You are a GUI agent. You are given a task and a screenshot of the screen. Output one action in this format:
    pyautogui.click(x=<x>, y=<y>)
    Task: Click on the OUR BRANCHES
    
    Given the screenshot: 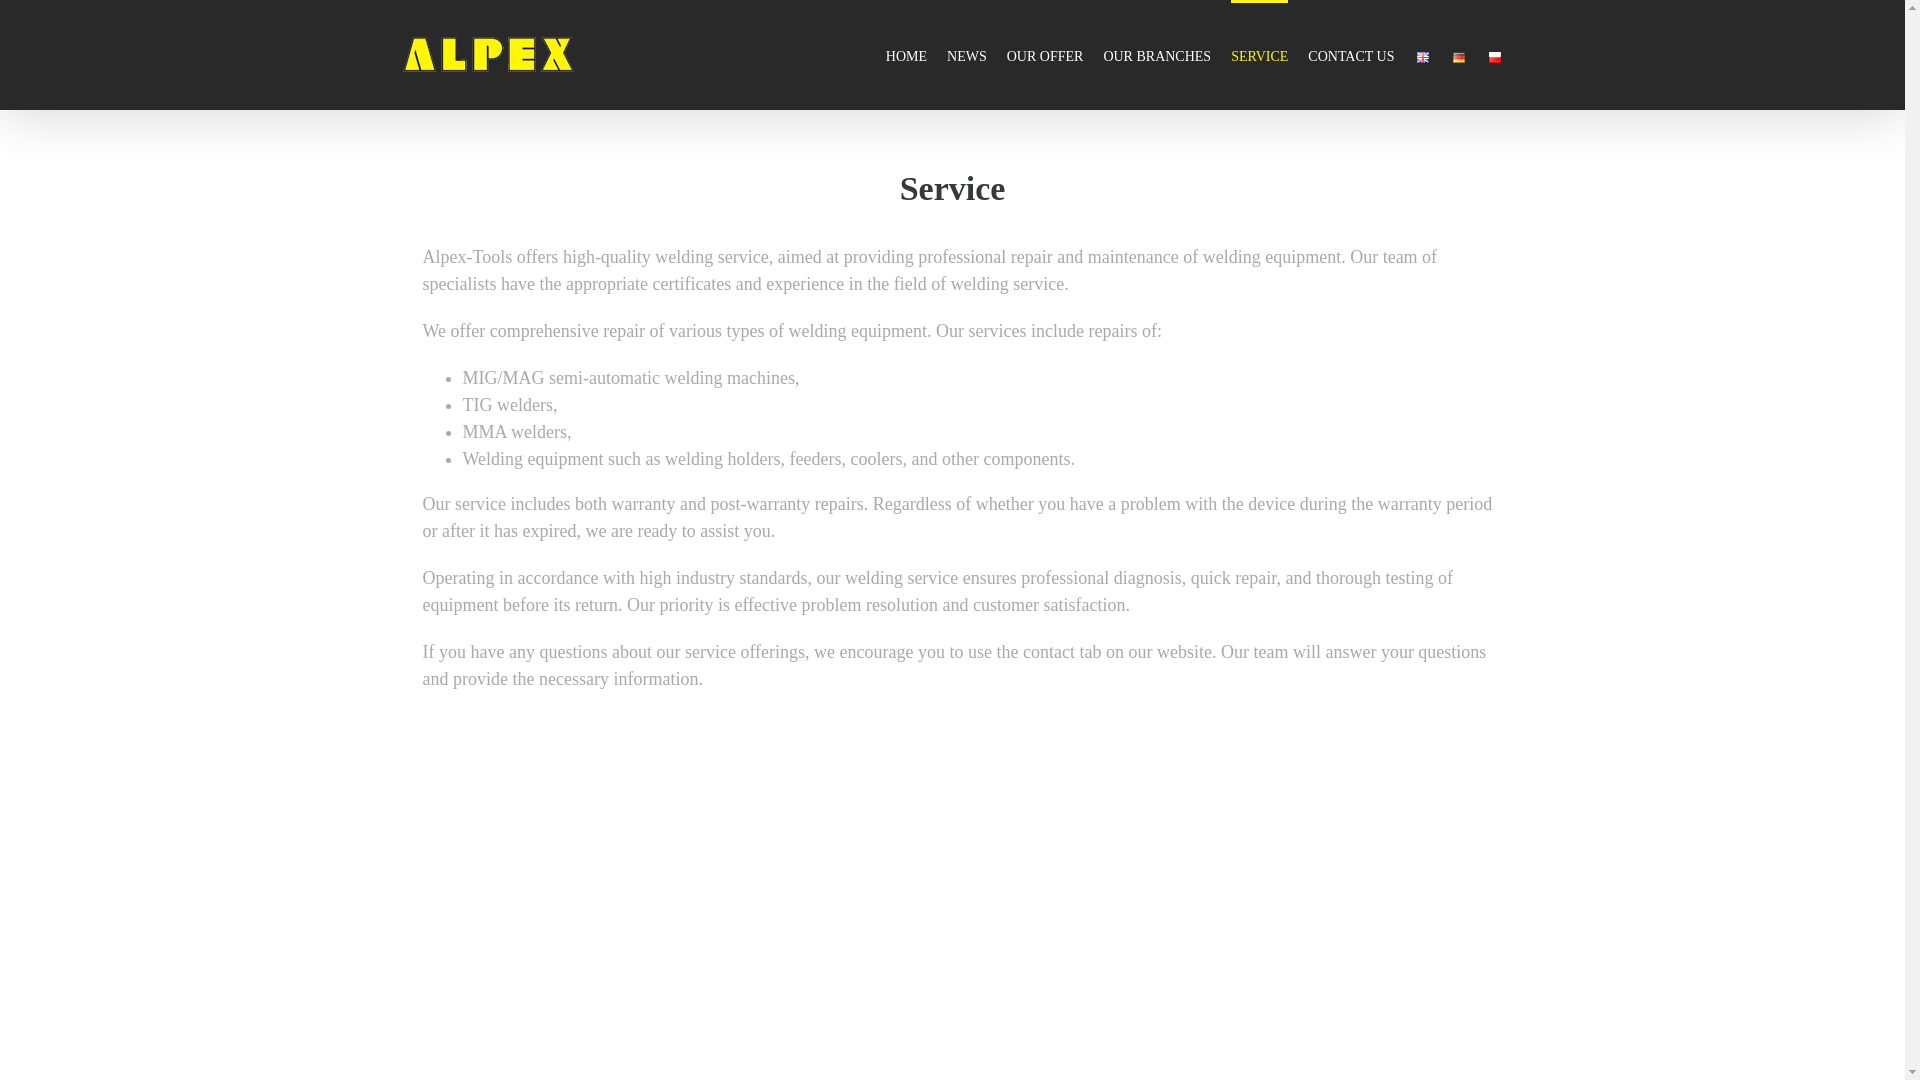 What is the action you would take?
    pyautogui.click(x=1156, y=55)
    